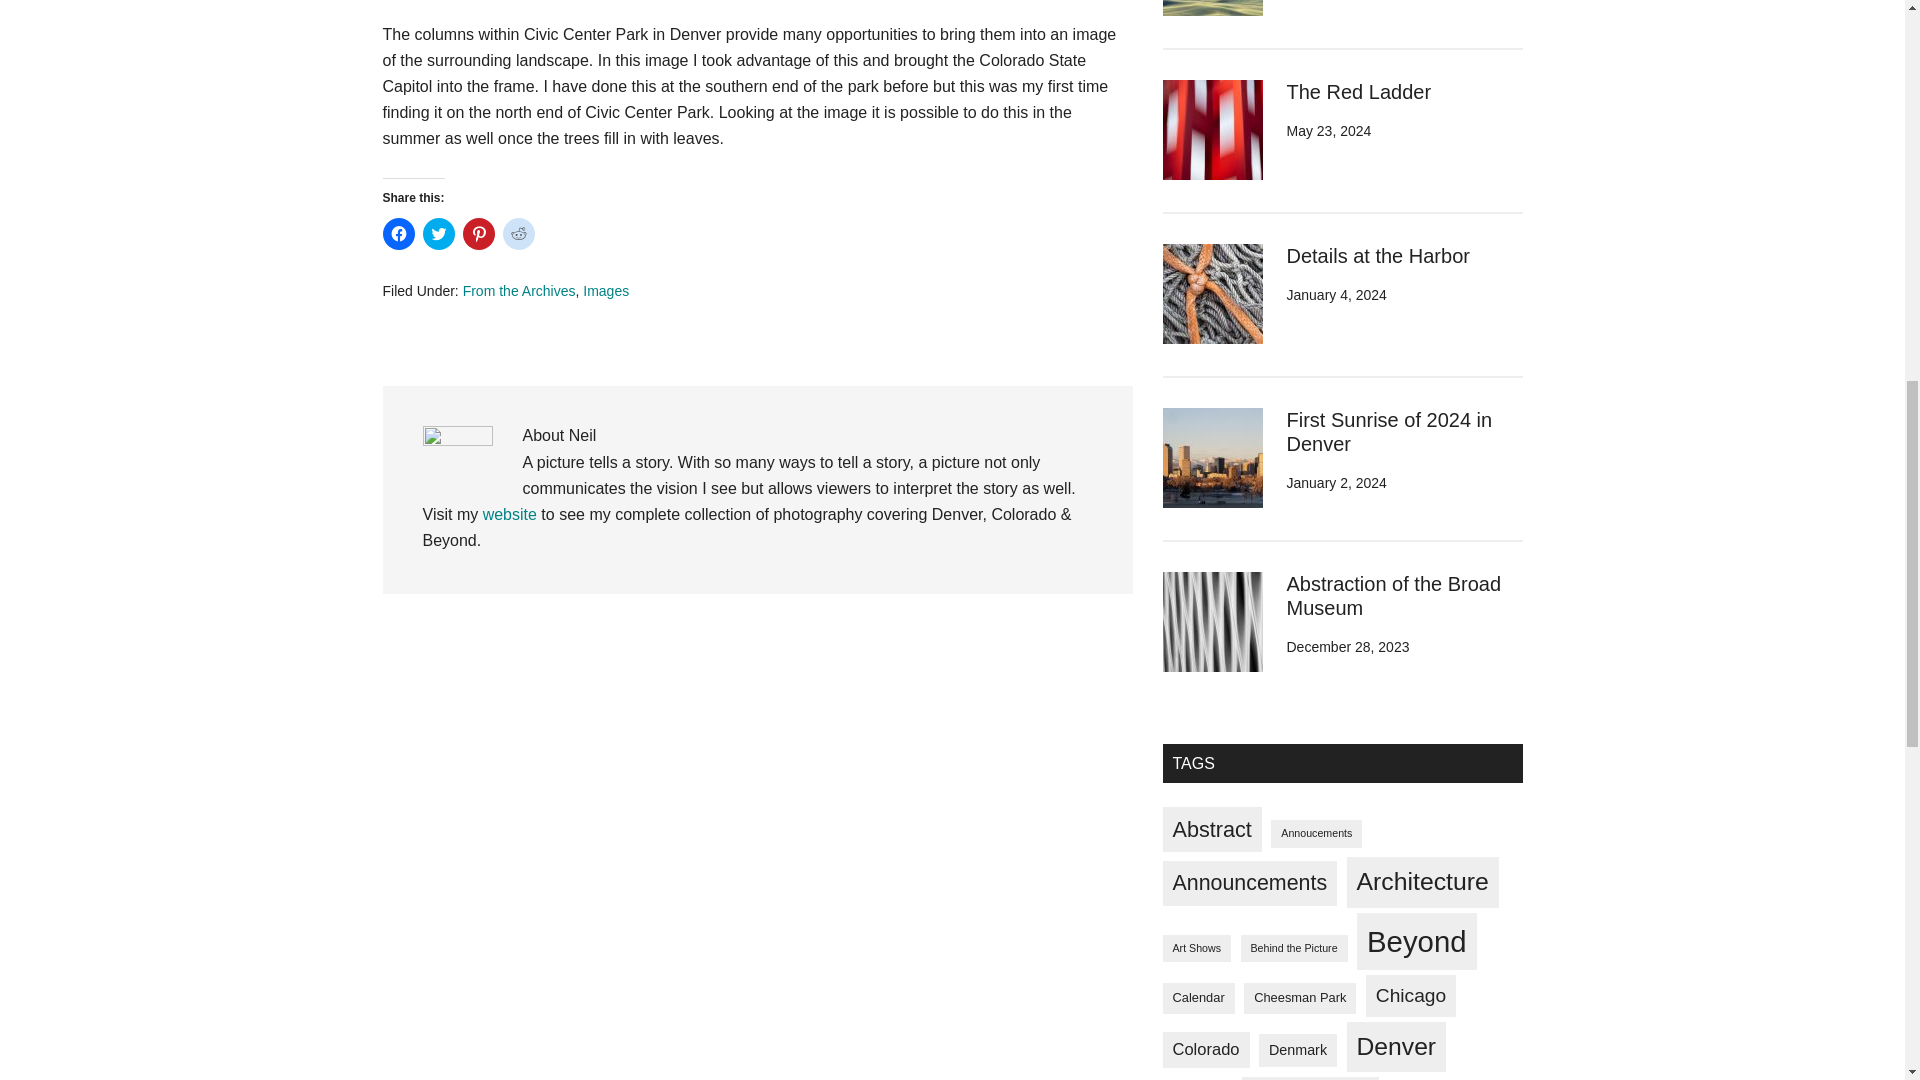  I want to click on Click to share on Pinterest, so click(478, 234).